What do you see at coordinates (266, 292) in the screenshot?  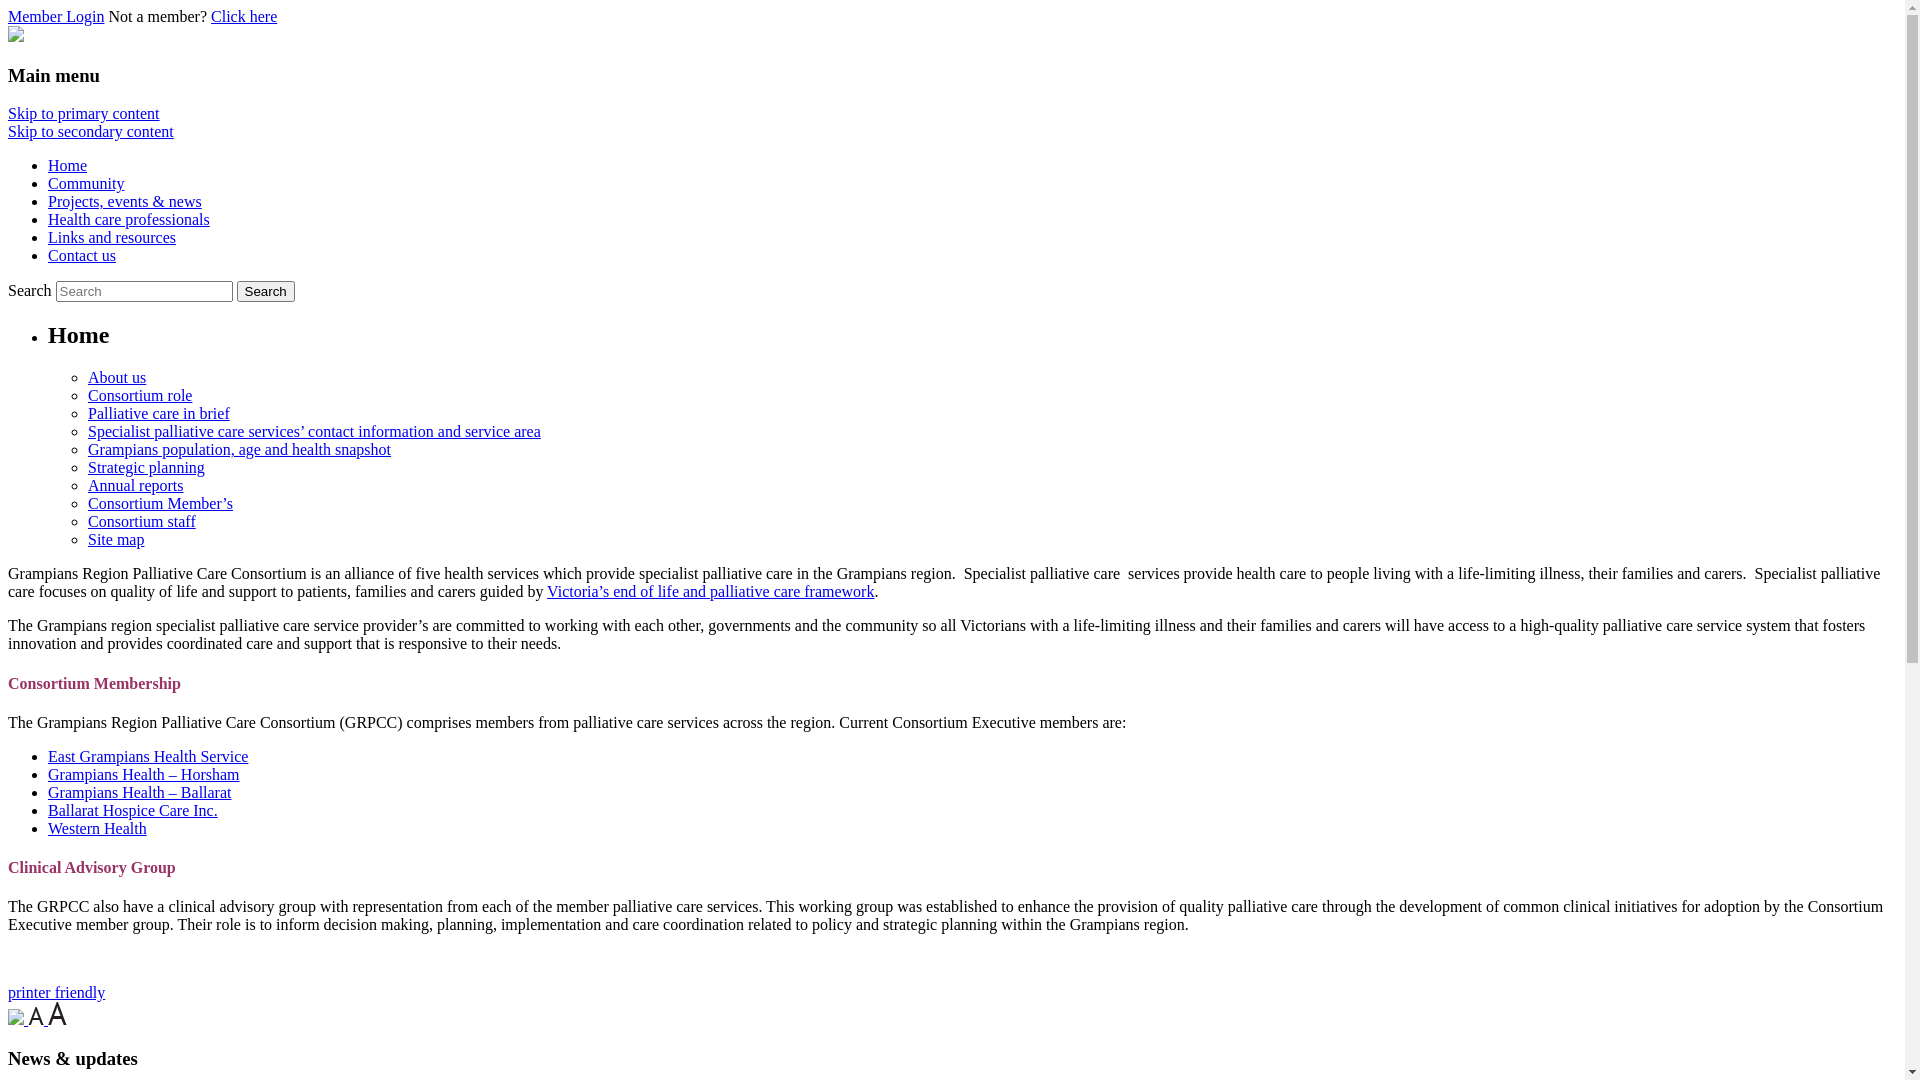 I see `Search` at bounding box center [266, 292].